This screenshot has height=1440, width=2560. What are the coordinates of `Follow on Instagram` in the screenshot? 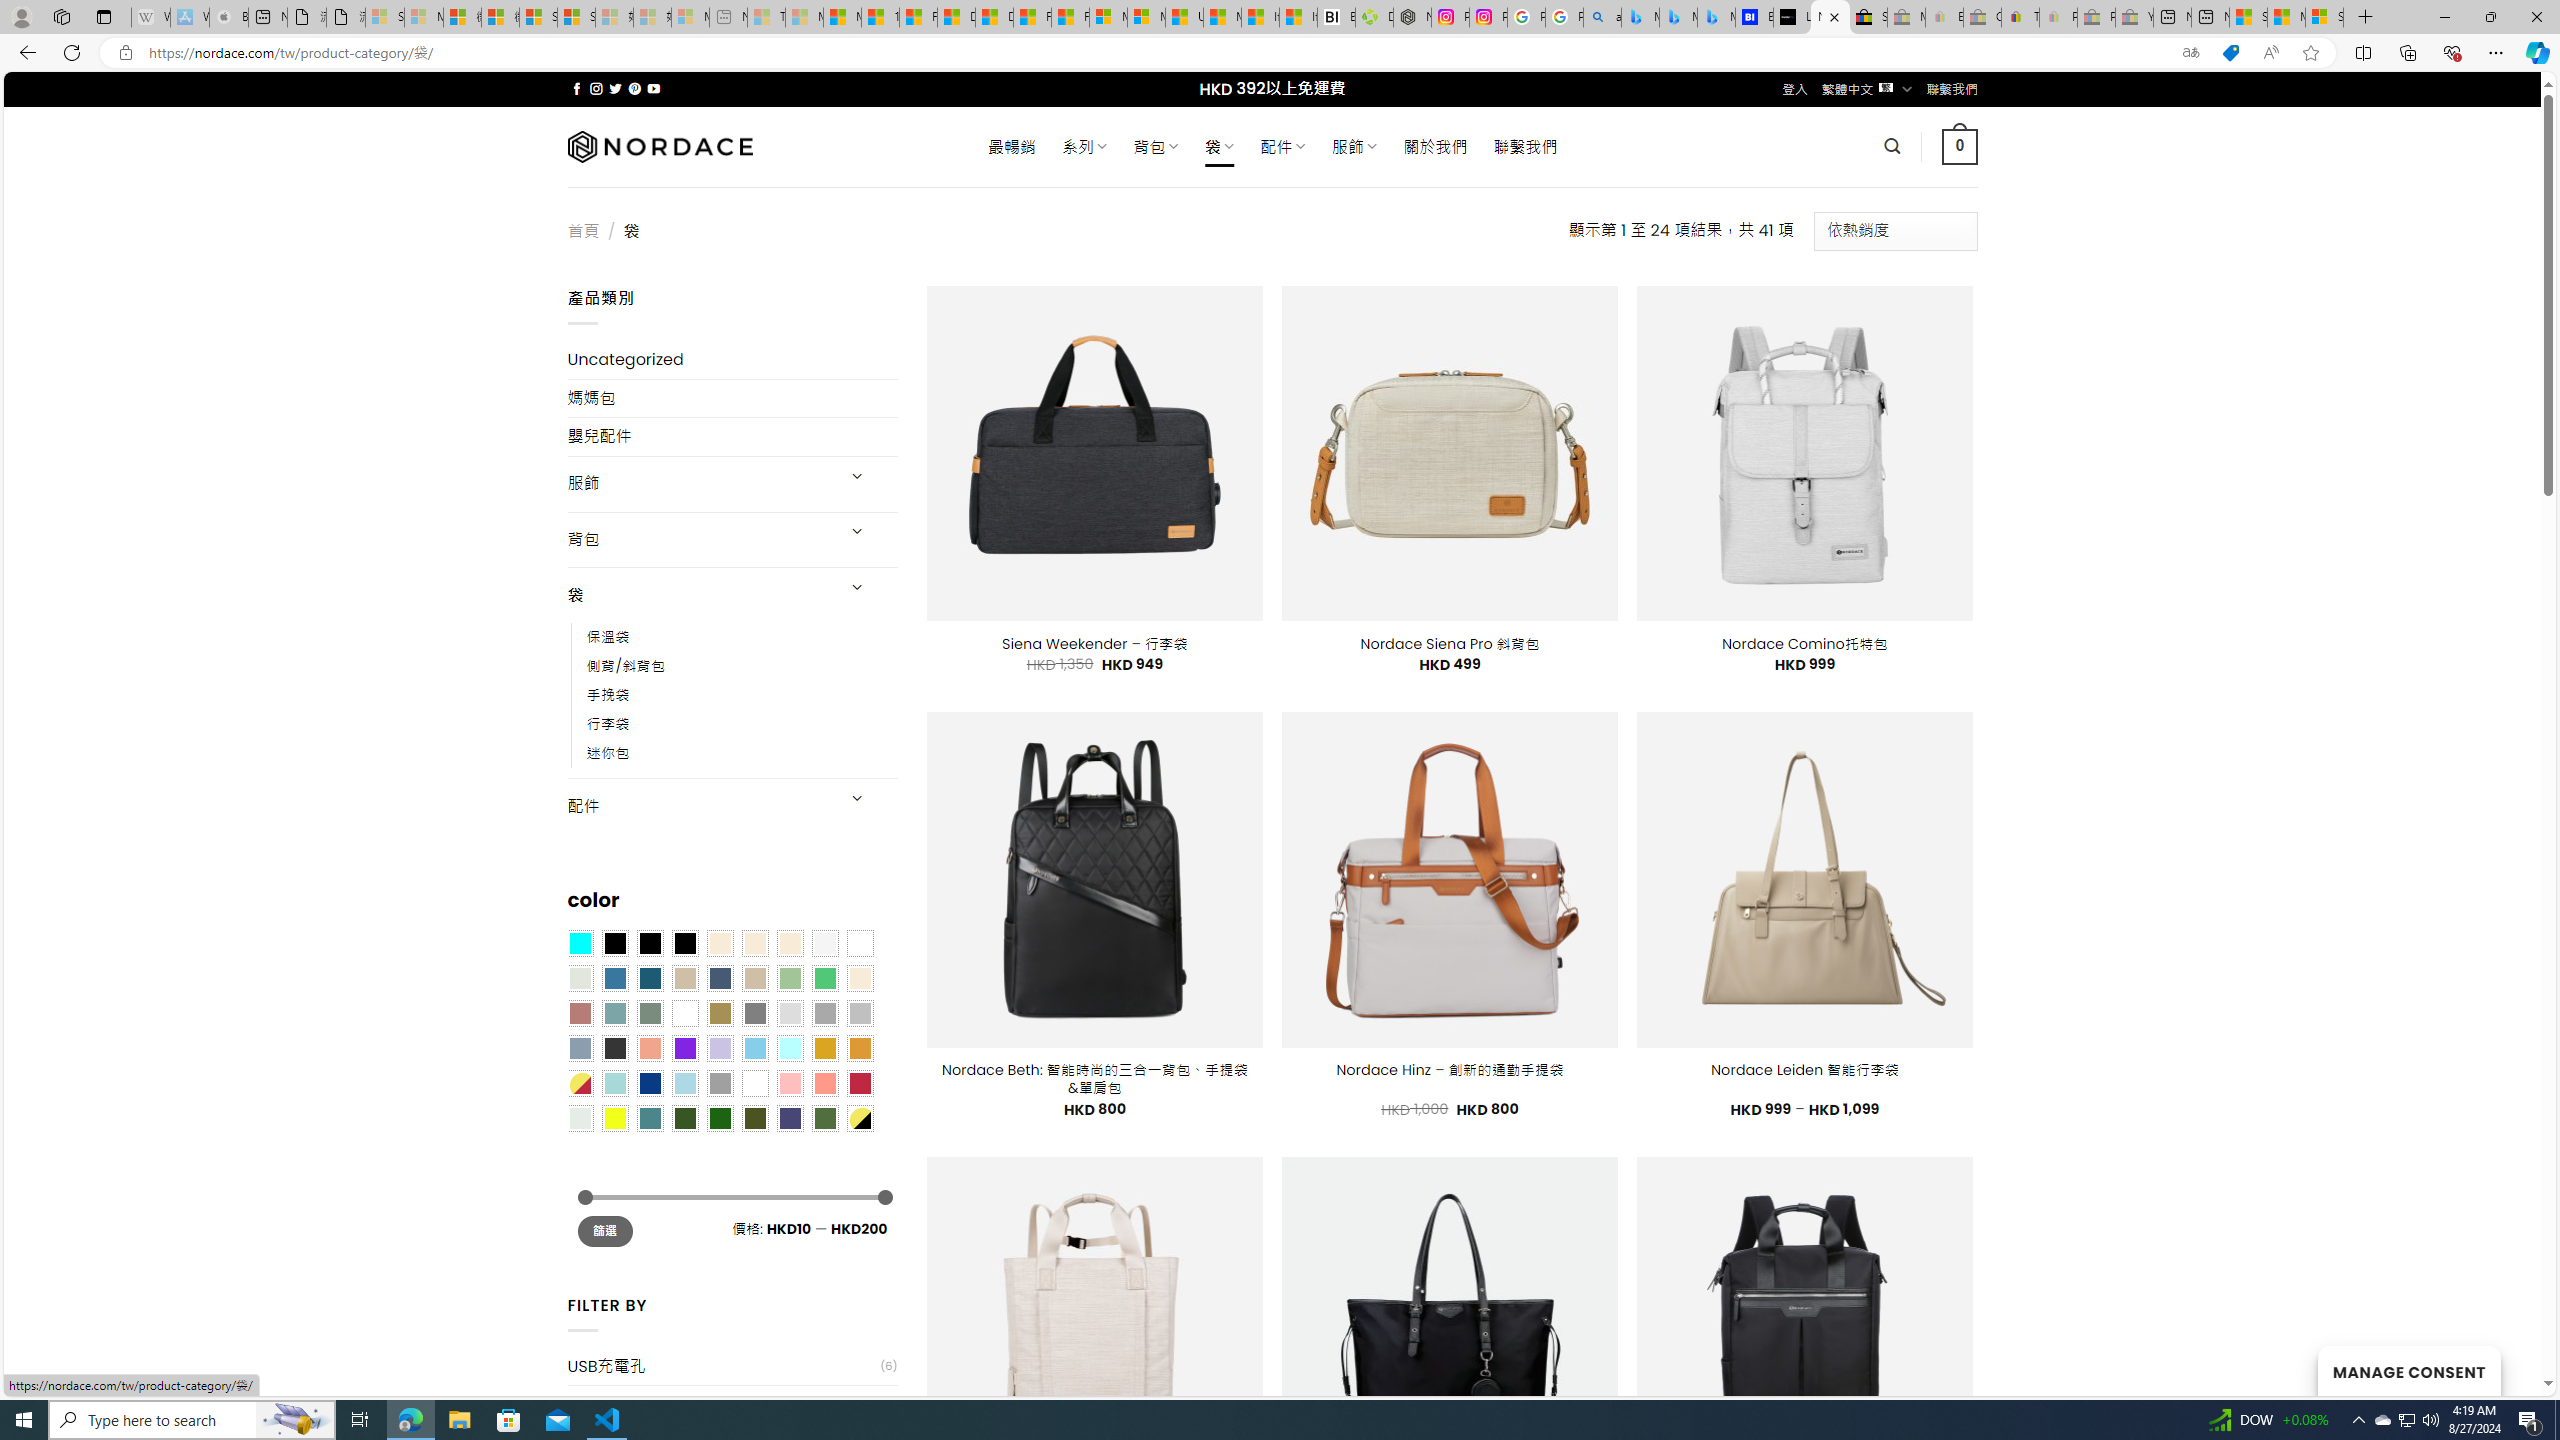 It's located at (596, 88).